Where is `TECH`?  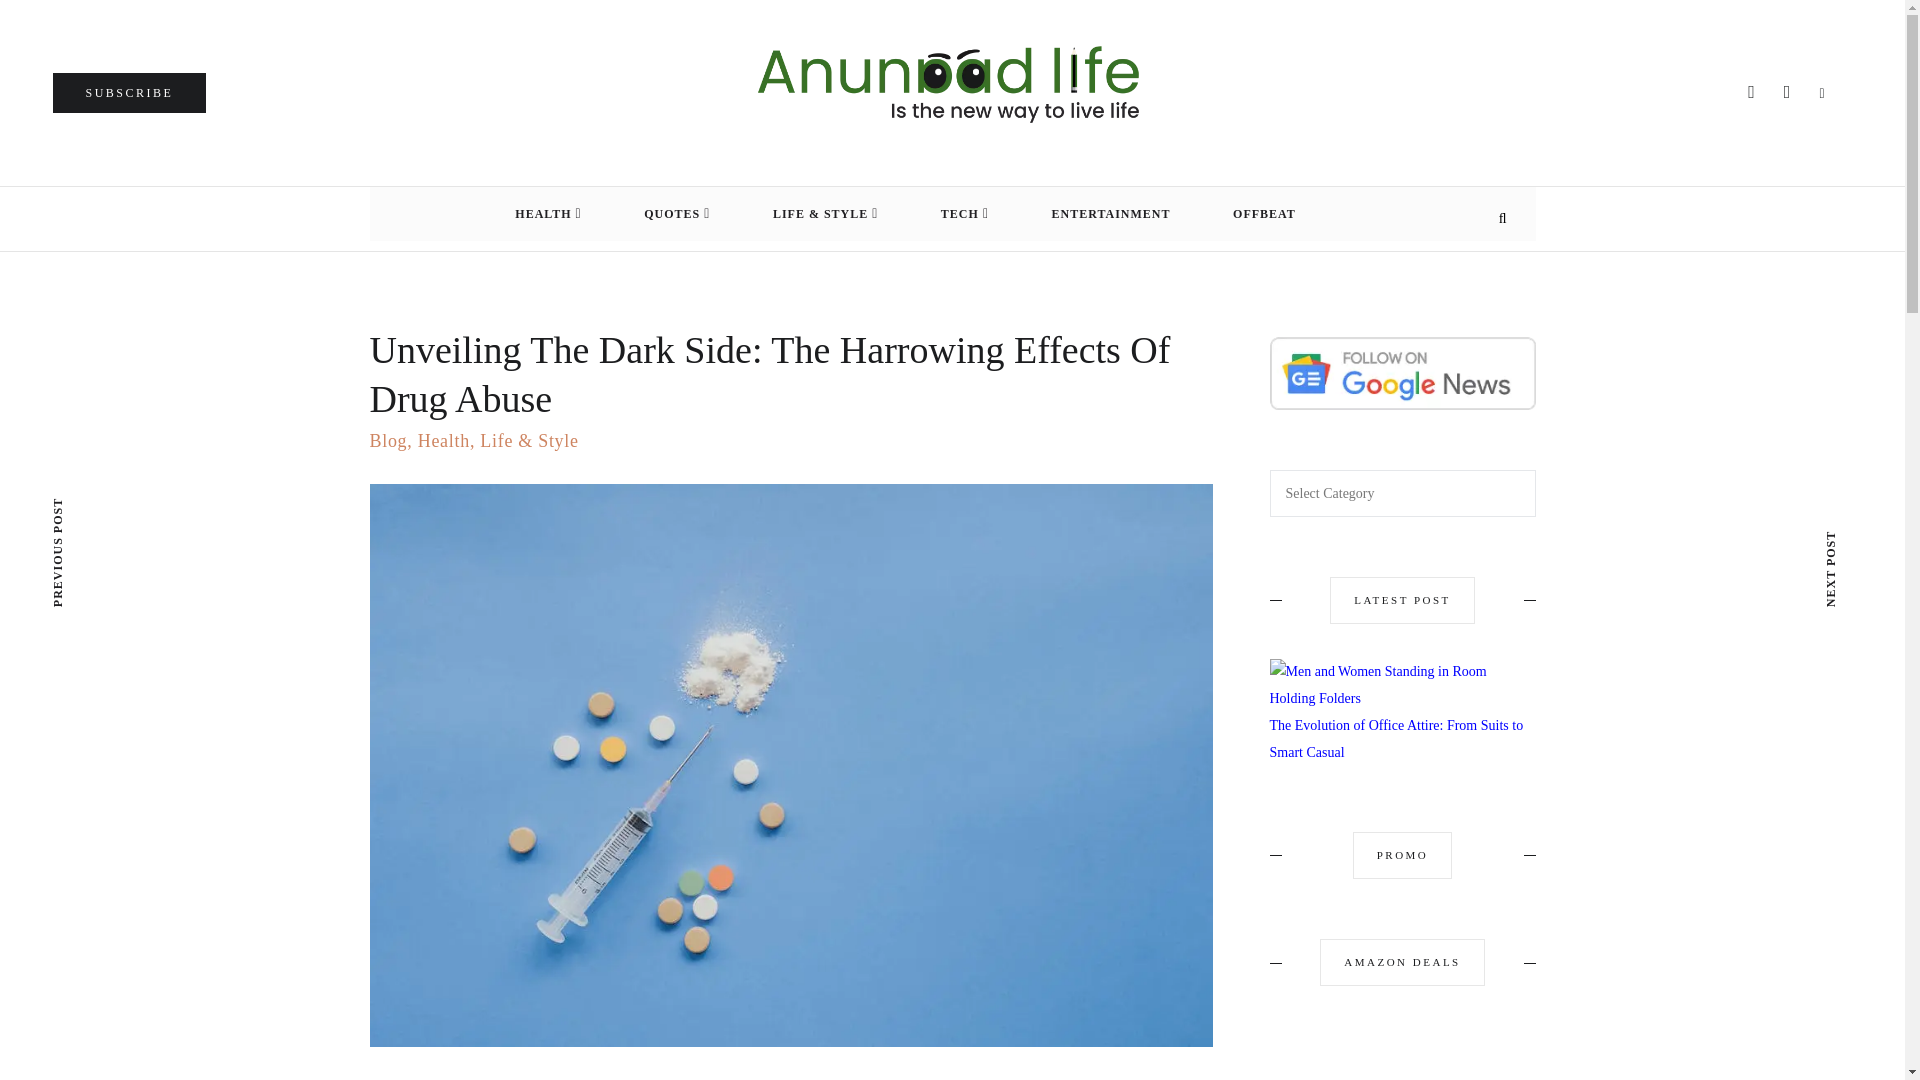
TECH is located at coordinates (964, 213).